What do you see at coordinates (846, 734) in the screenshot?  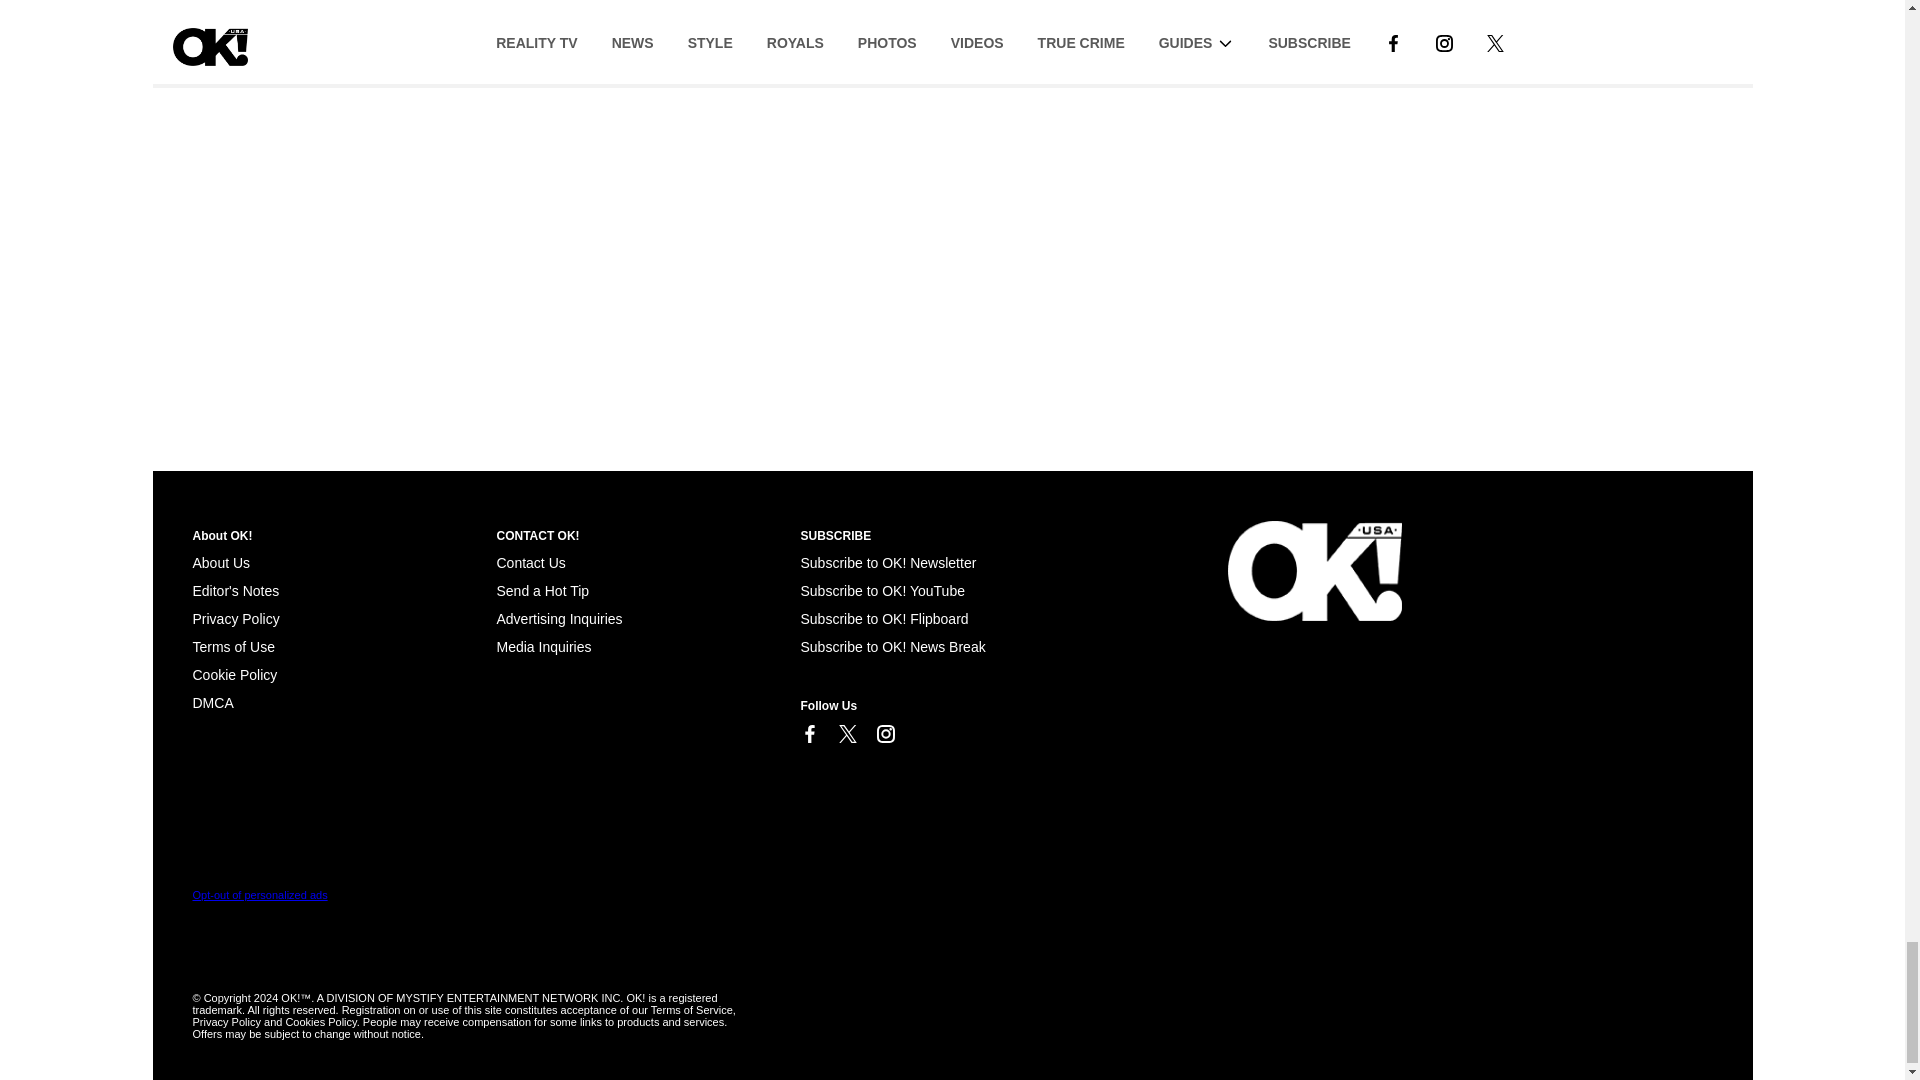 I see `Link to X` at bounding box center [846, 734].